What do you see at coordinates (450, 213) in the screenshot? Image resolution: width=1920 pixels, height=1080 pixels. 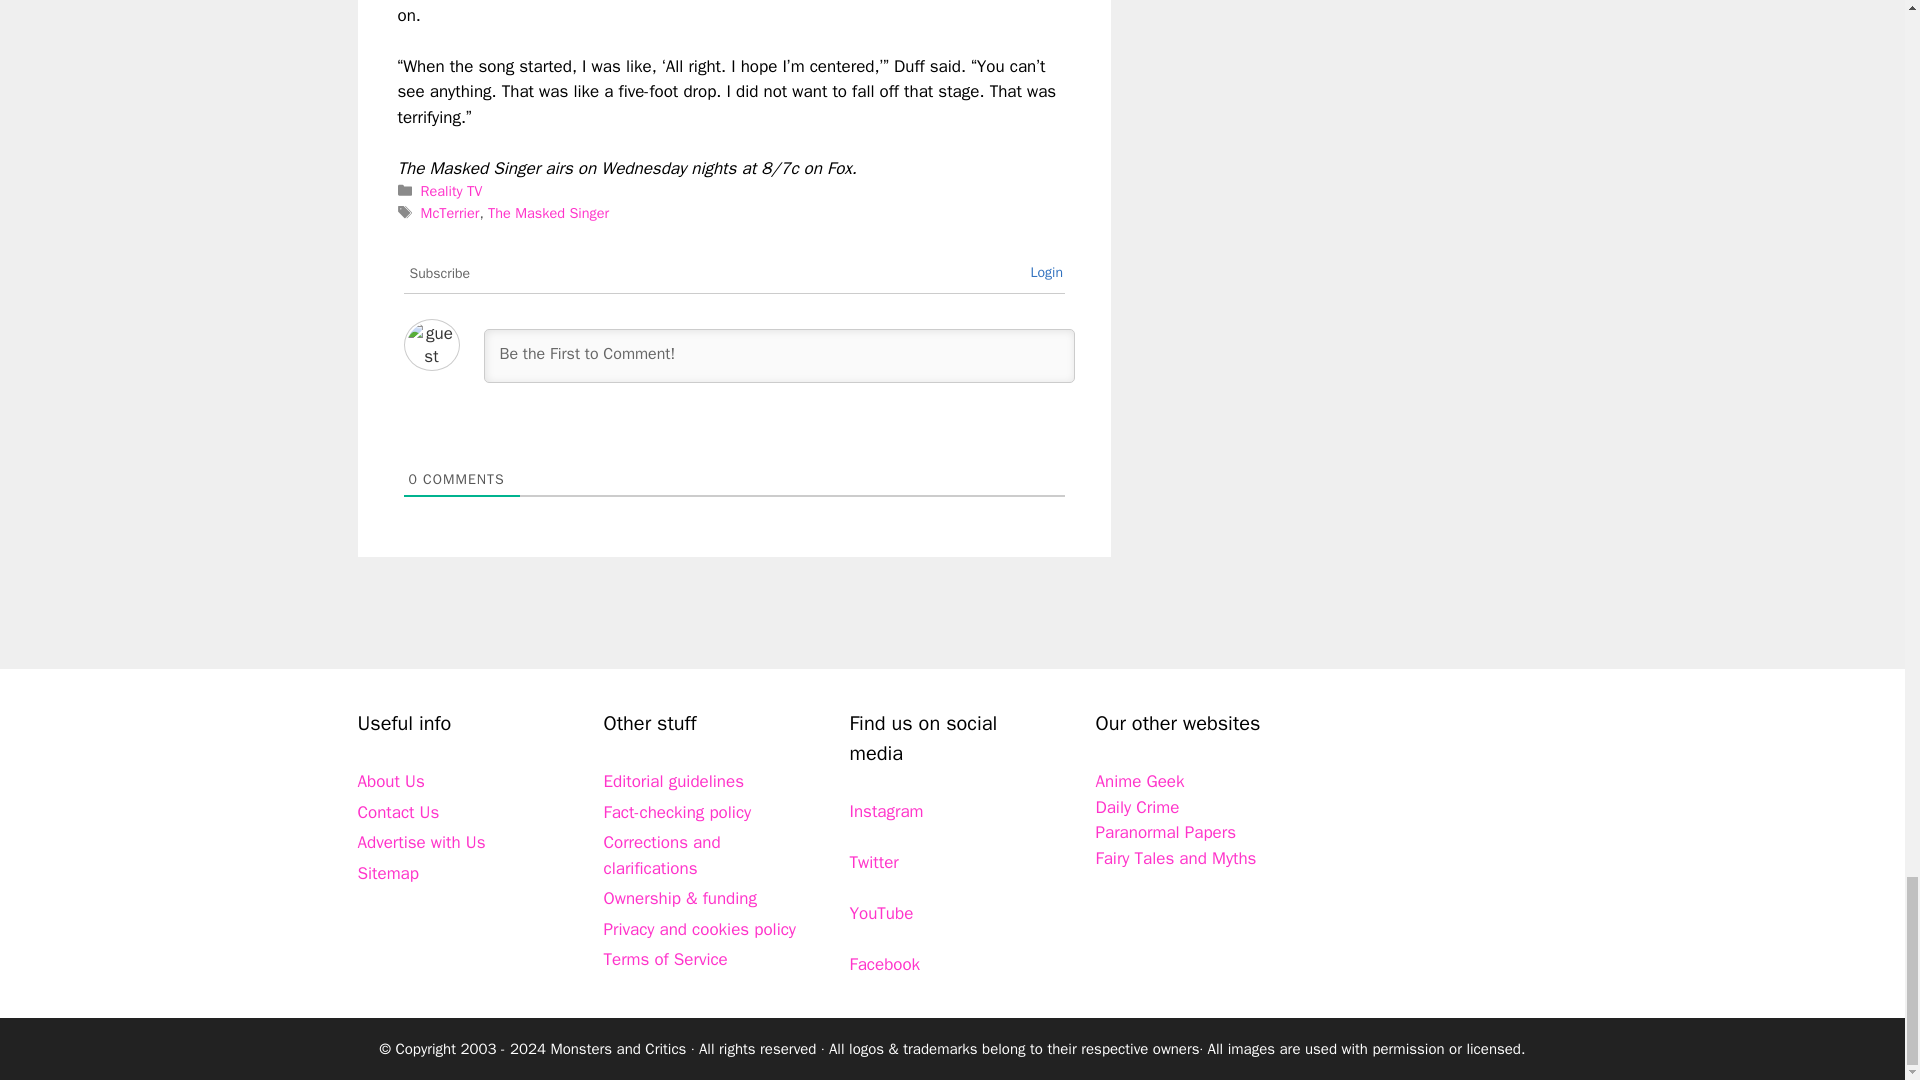 I see `McTerrier` at bounding box center [450, 213].